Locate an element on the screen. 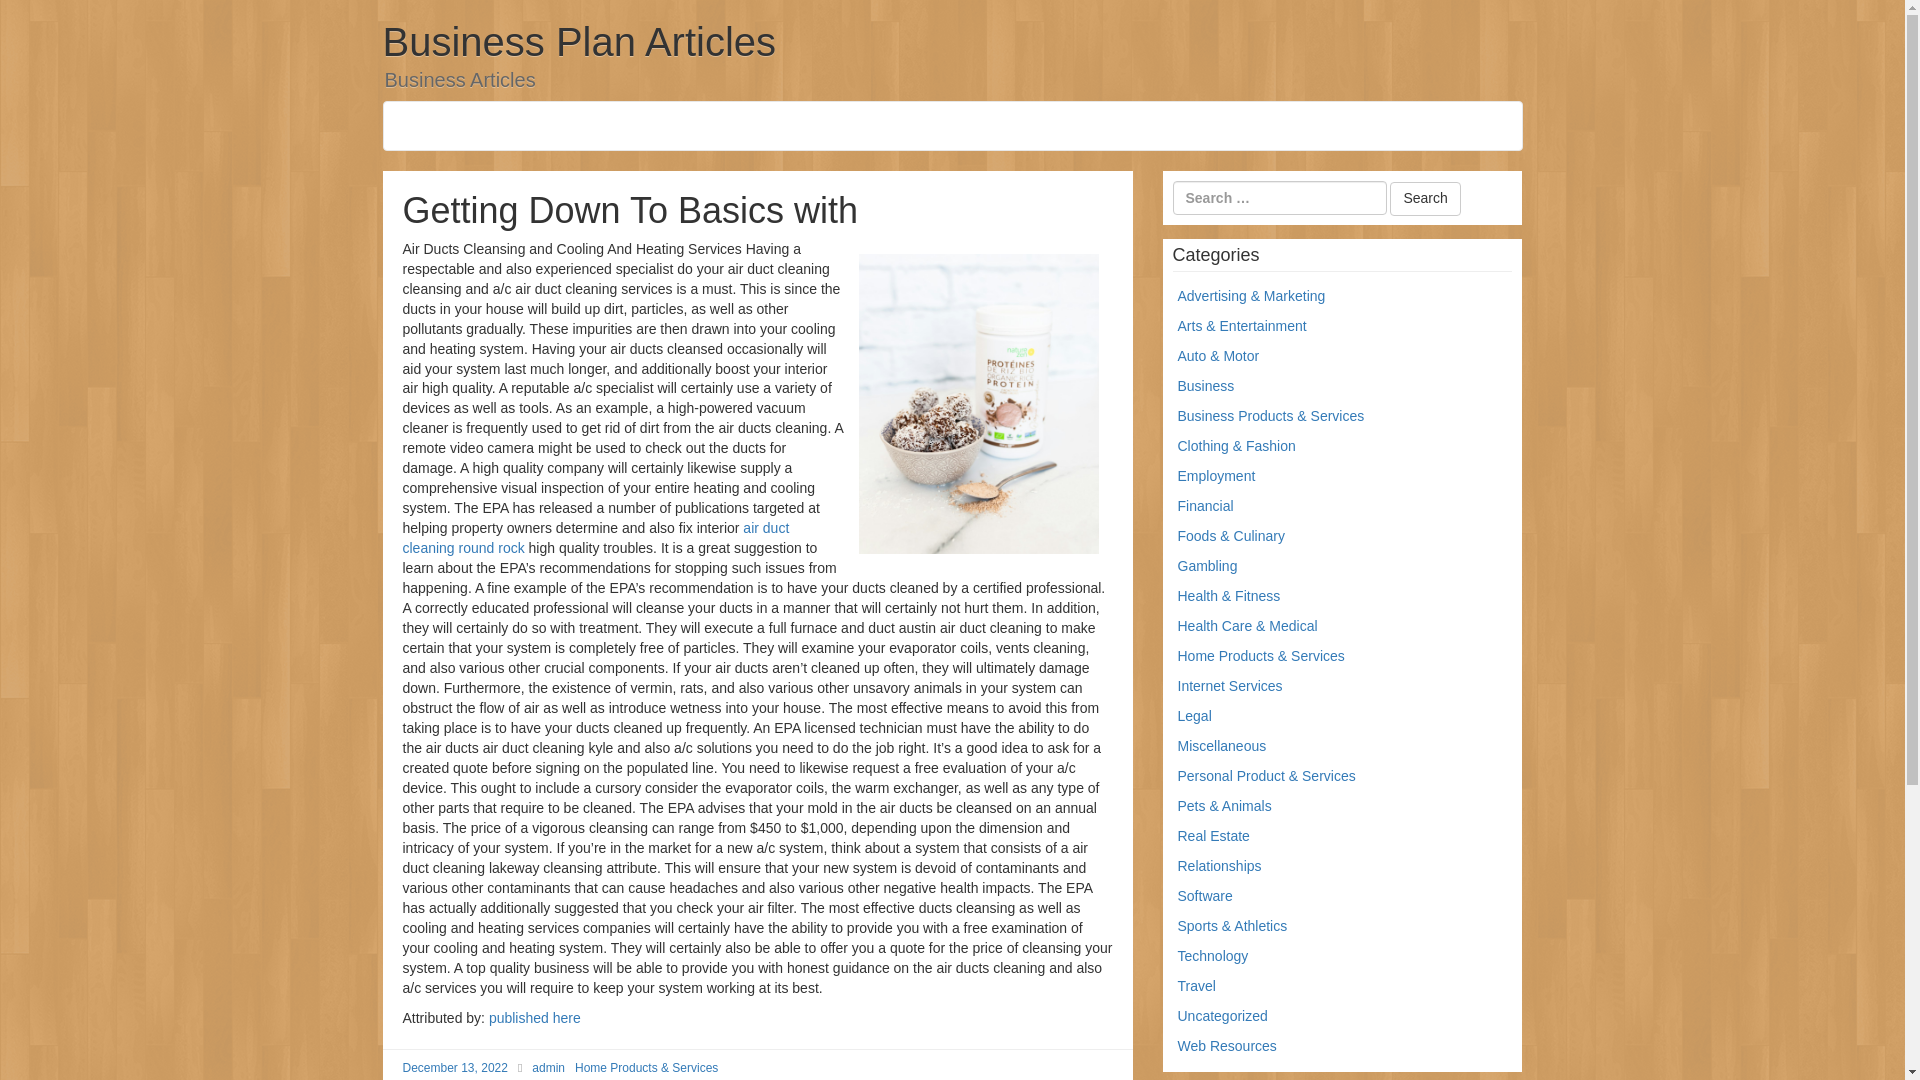 The height and width of the screenshot is (1080, 1920). Internet Services is located at coordinates (1230, 686).